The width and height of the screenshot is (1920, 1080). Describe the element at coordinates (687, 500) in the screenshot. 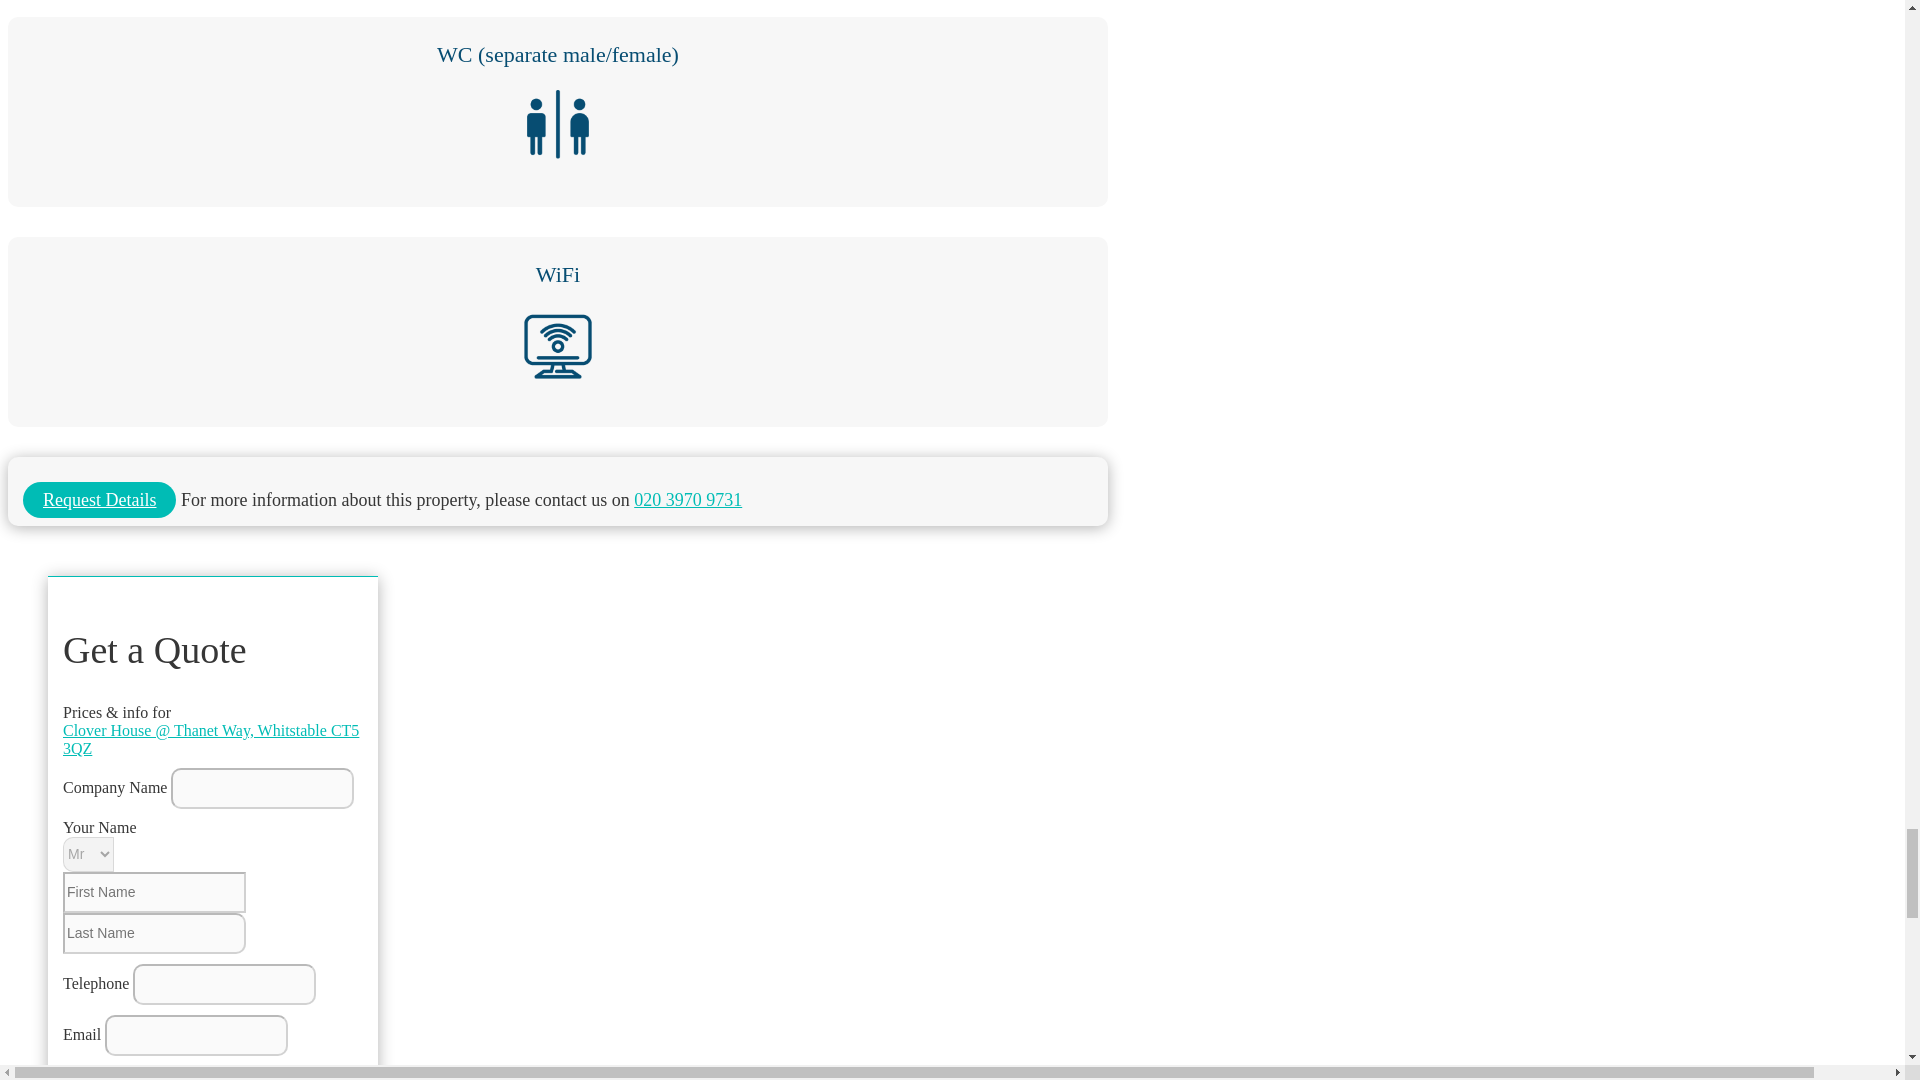

I see `020 3970 9731` at that location.